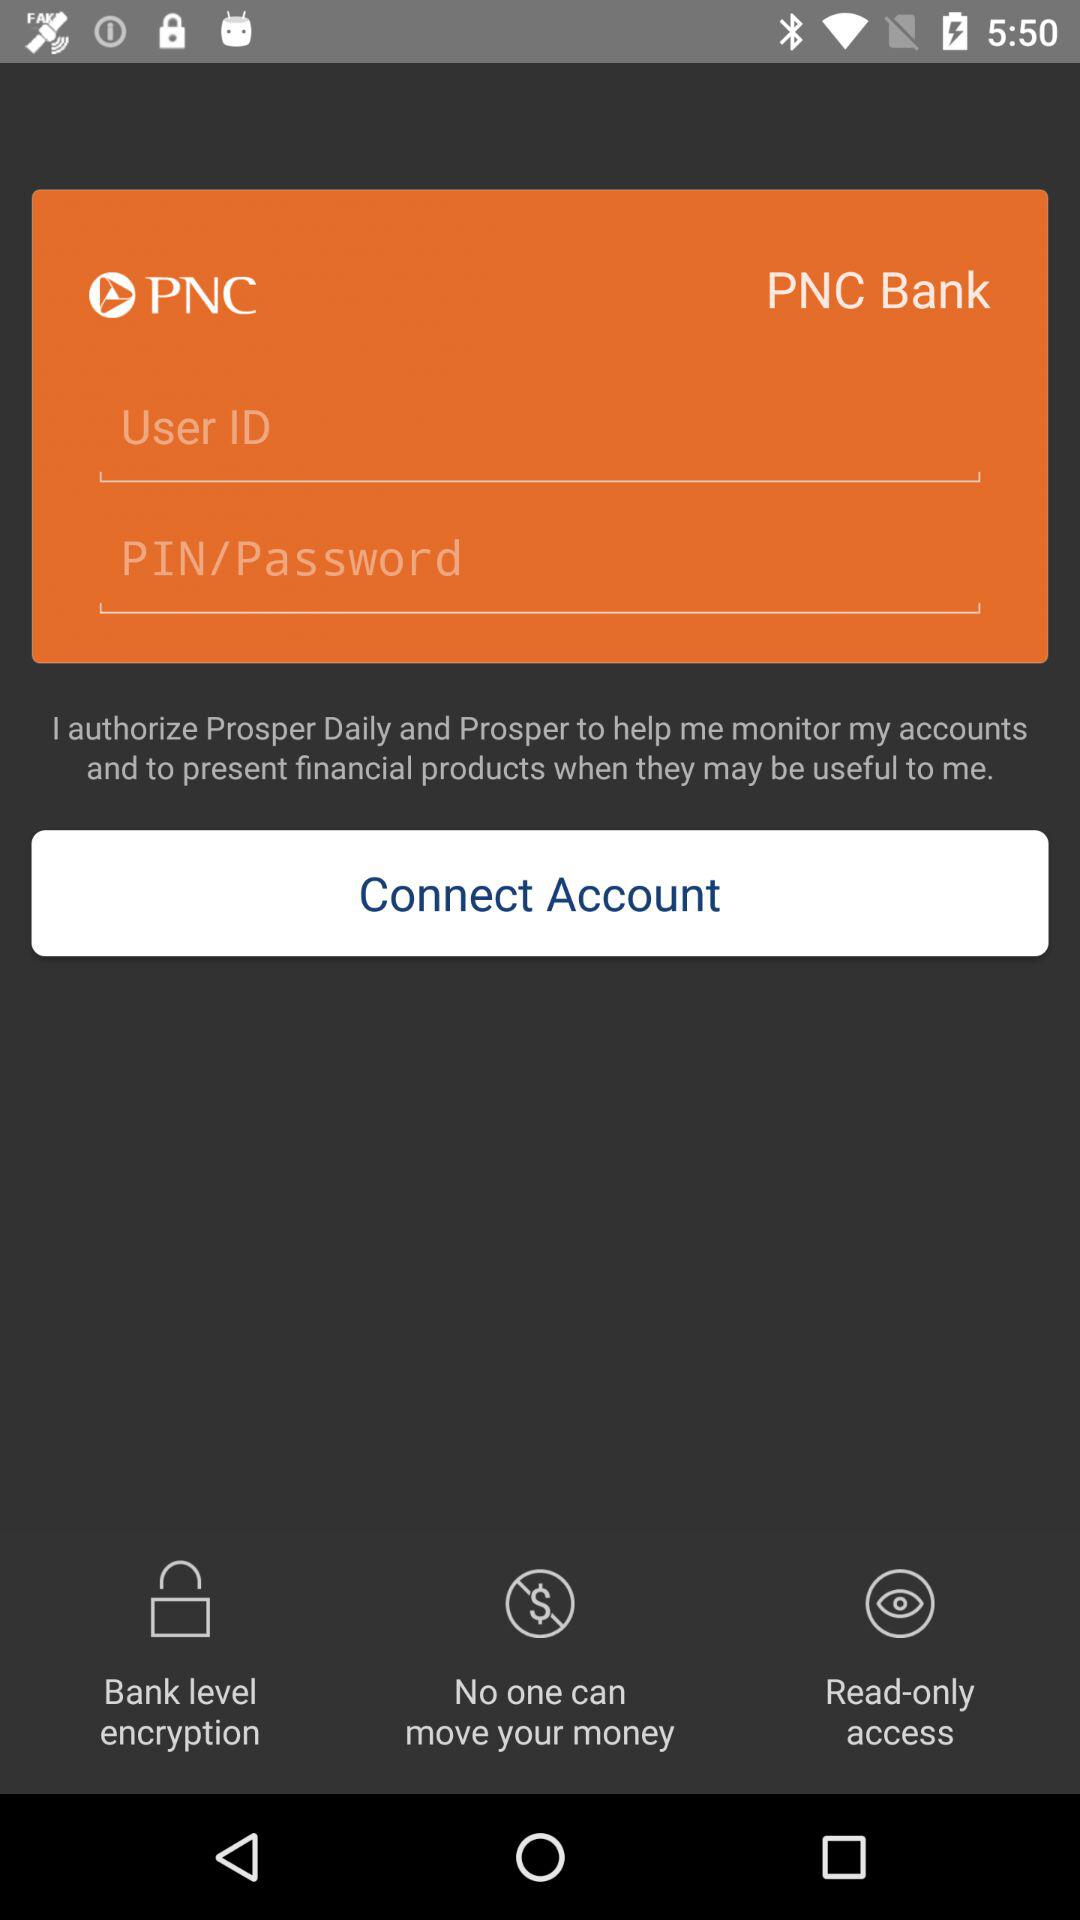  Describe the element at coordinates (540, 558) in the screenshot. I see `text box` at that location.